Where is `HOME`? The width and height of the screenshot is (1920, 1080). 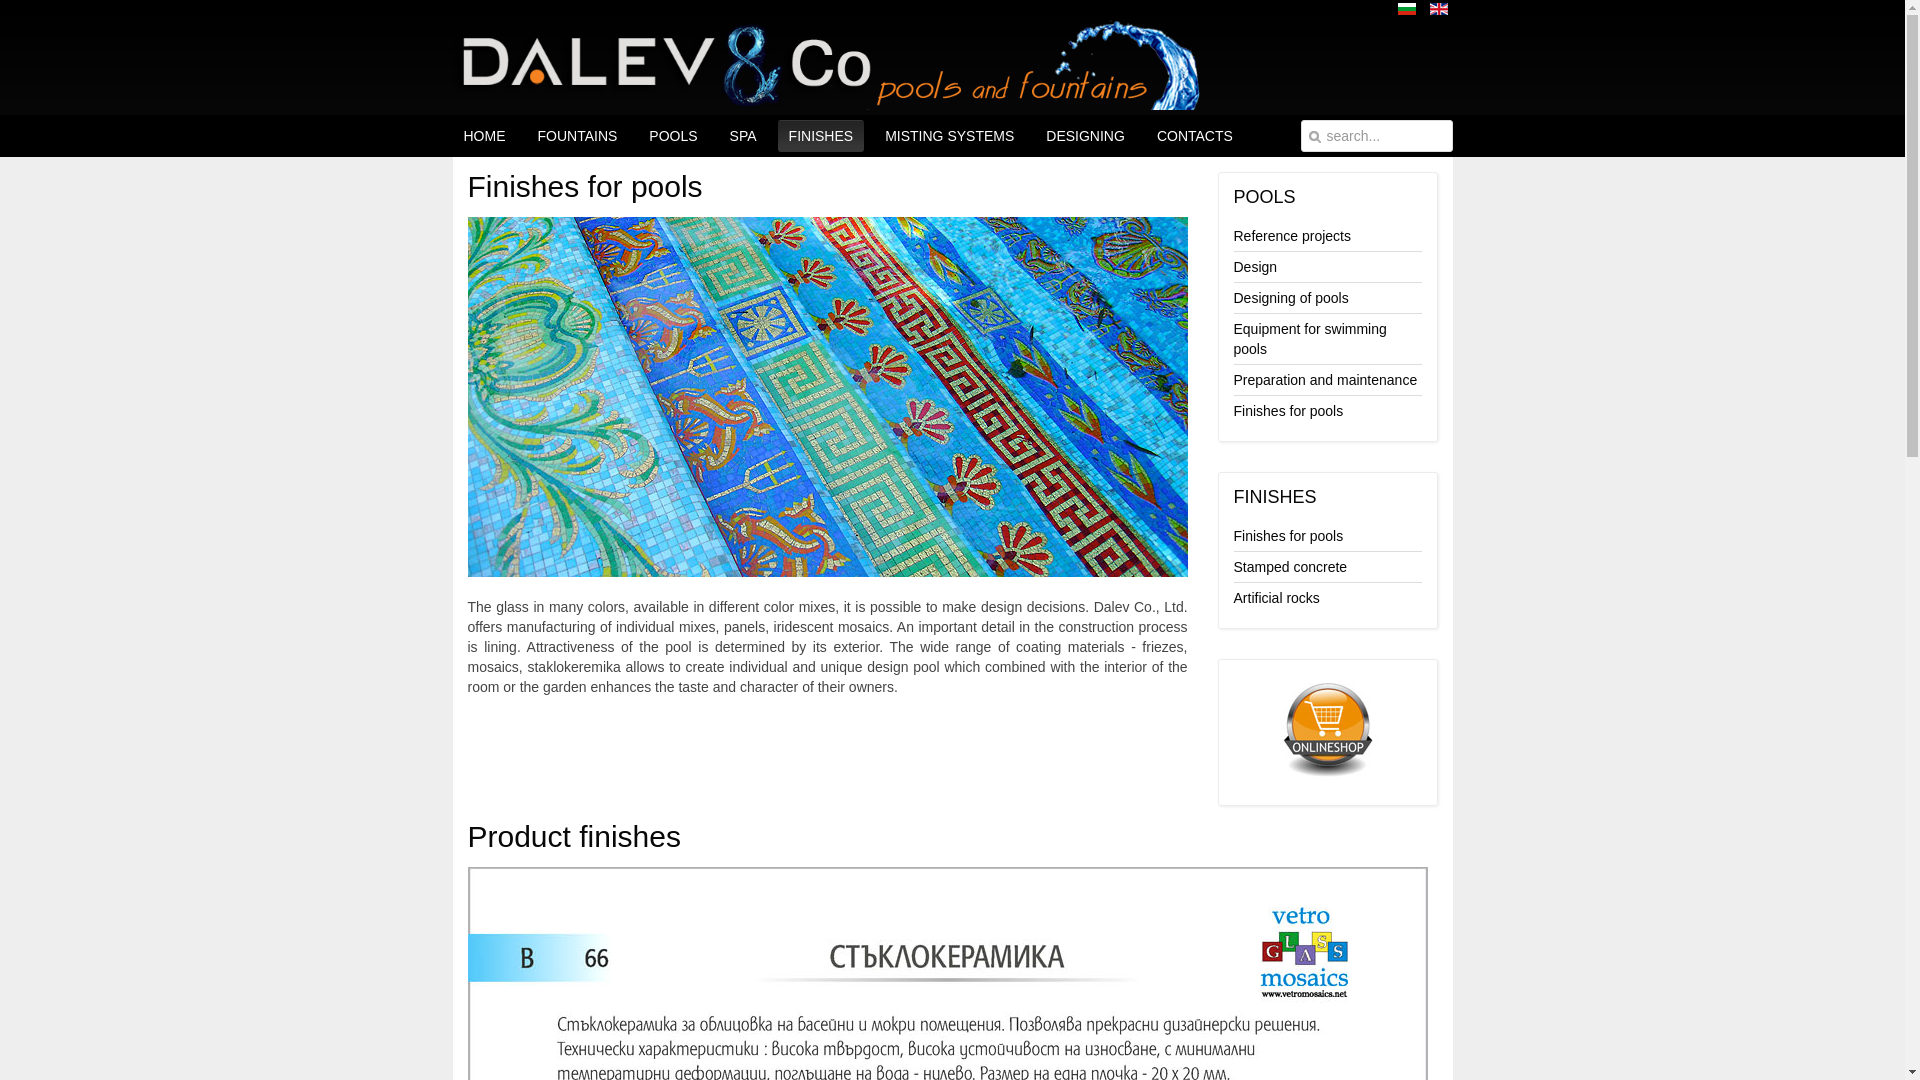
HOME is located at coordinates (484, 136).